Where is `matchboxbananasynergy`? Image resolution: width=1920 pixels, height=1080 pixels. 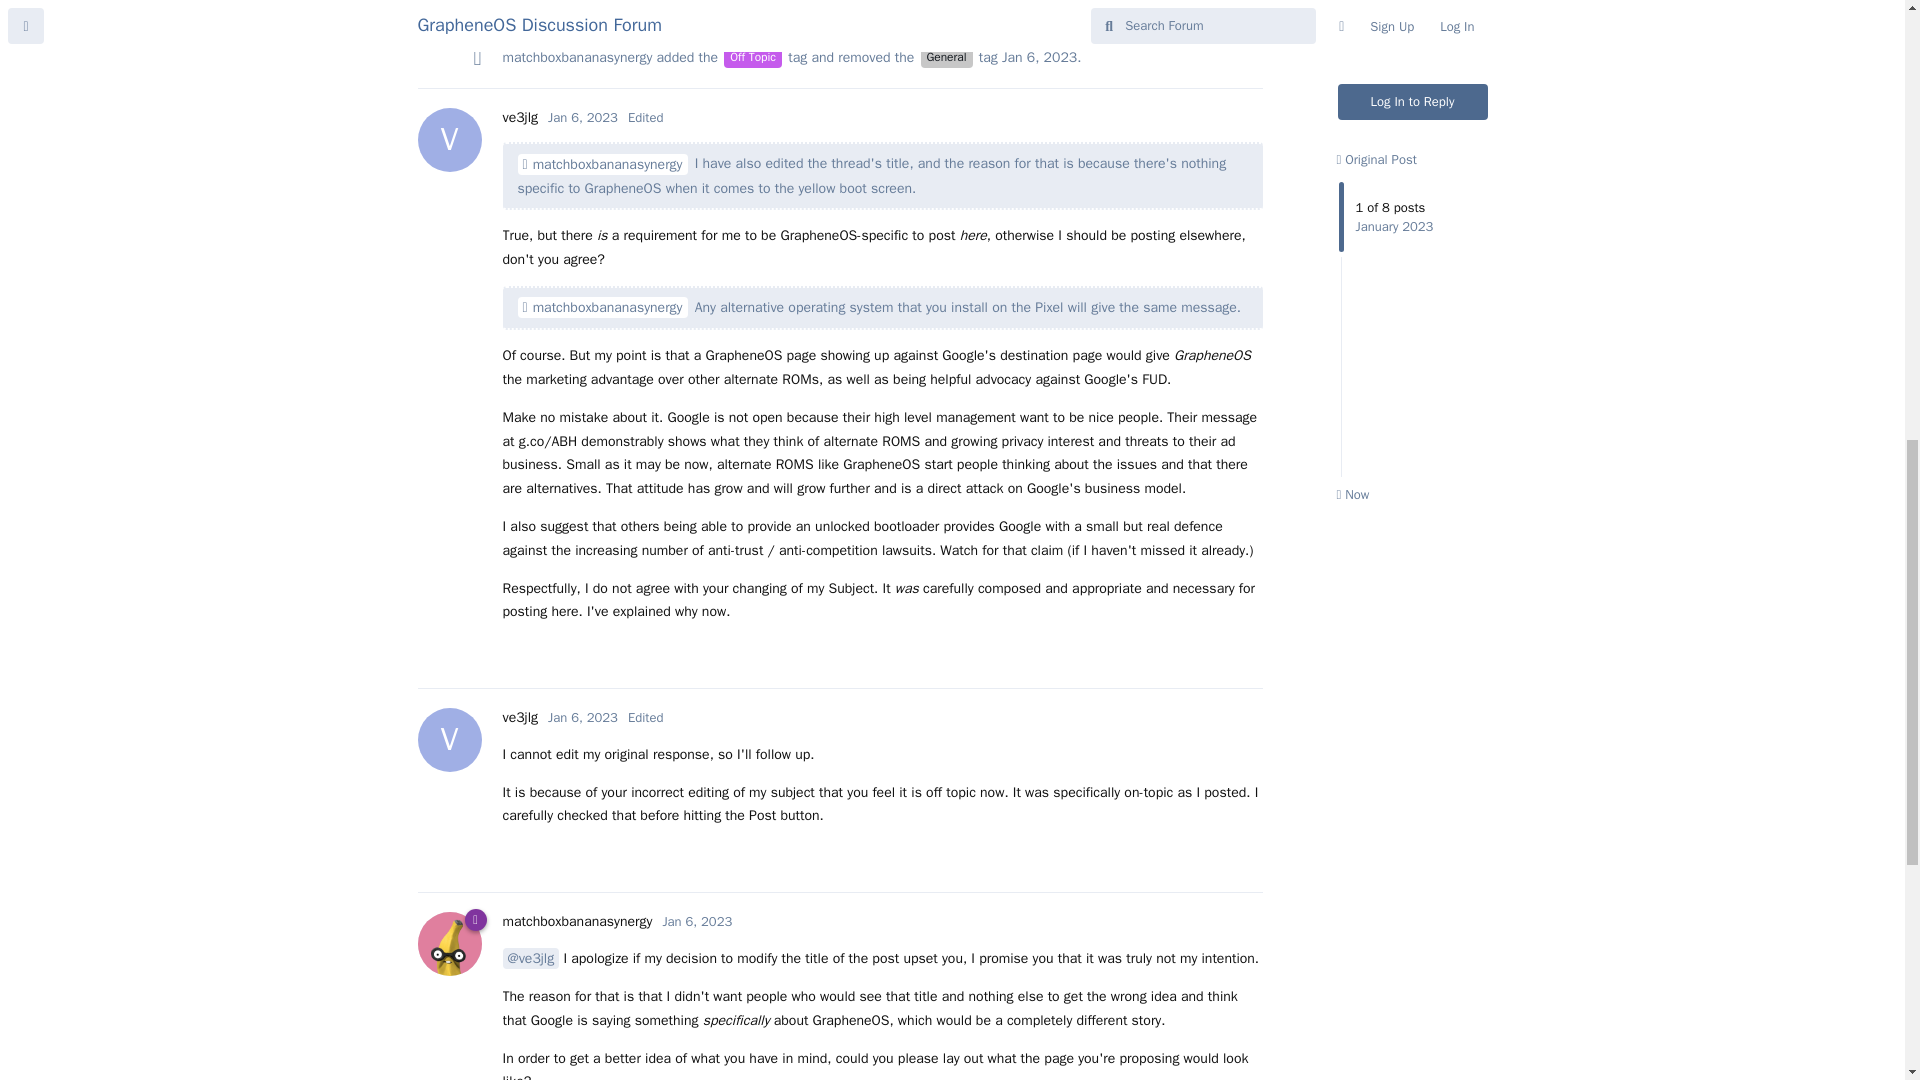 matchboxbananasynergy is located at coordinates (582, 118).